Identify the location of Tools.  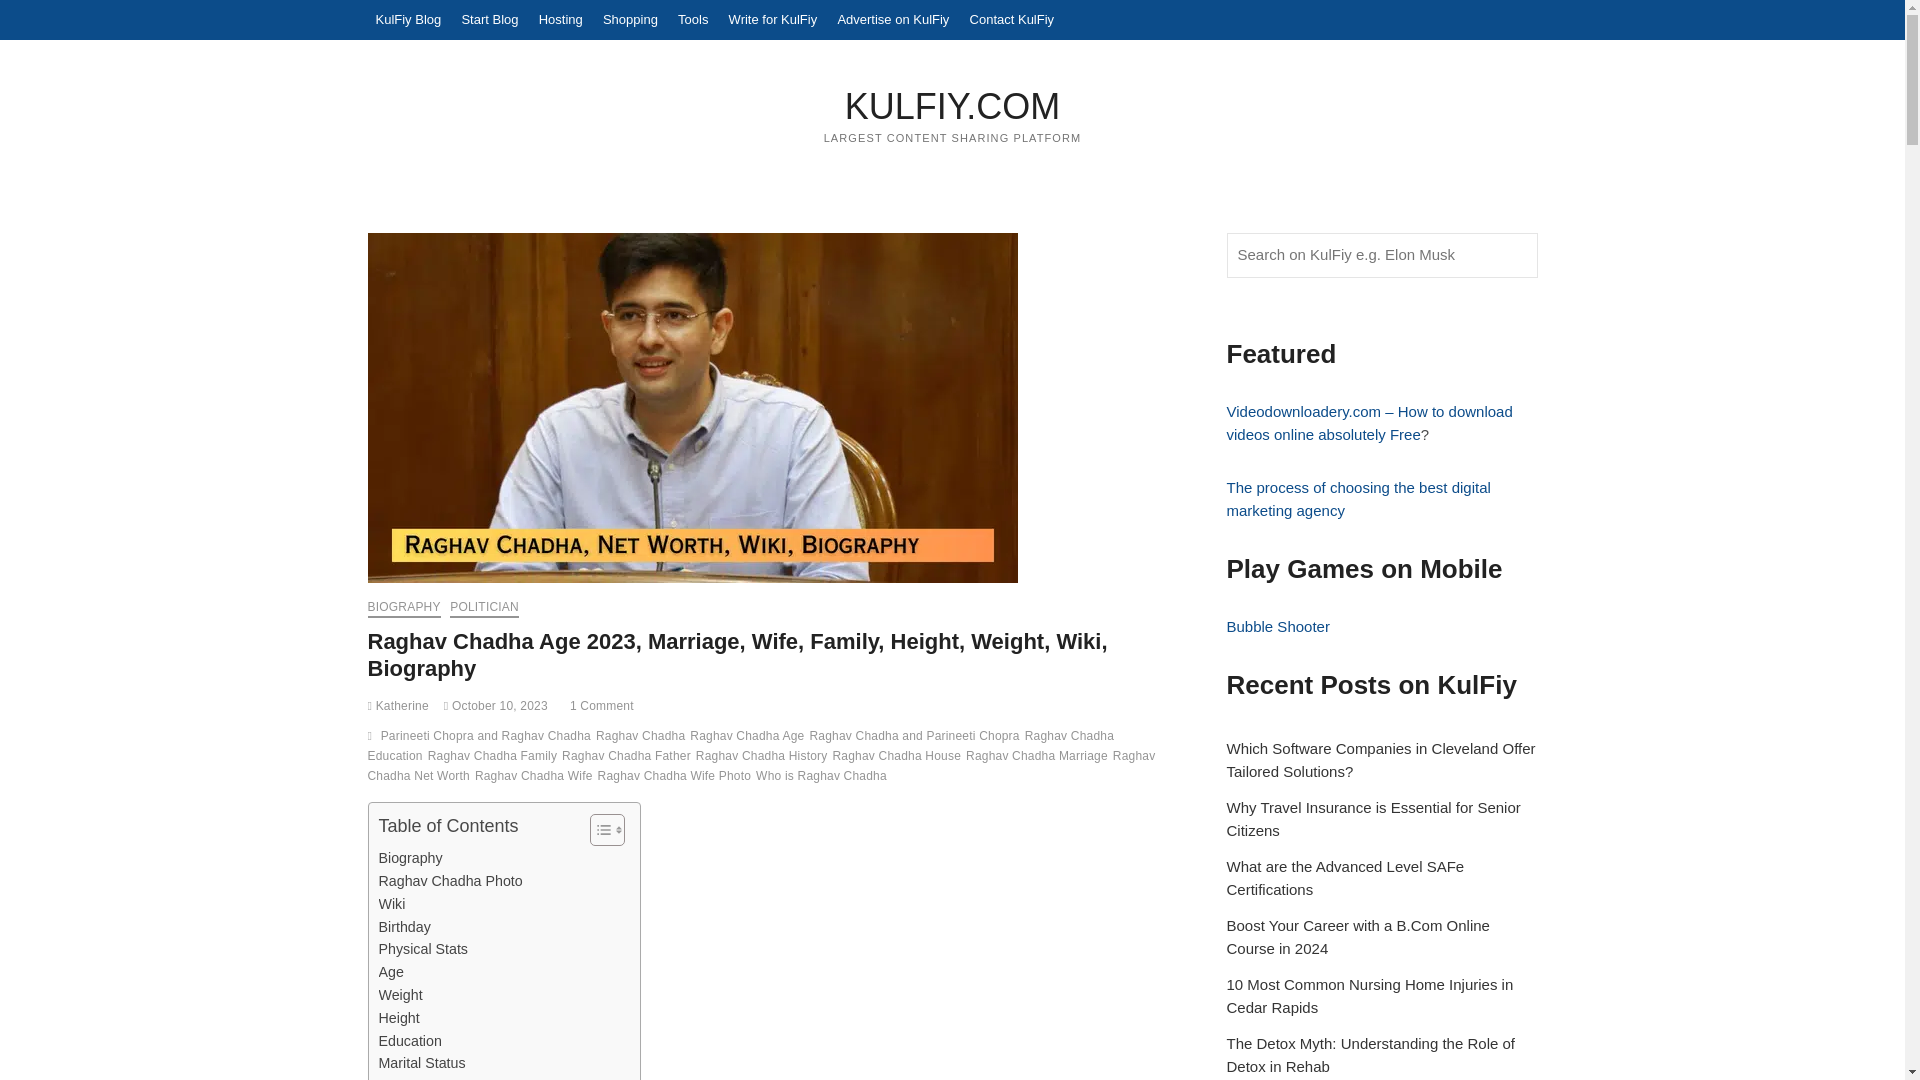
(693, 20).